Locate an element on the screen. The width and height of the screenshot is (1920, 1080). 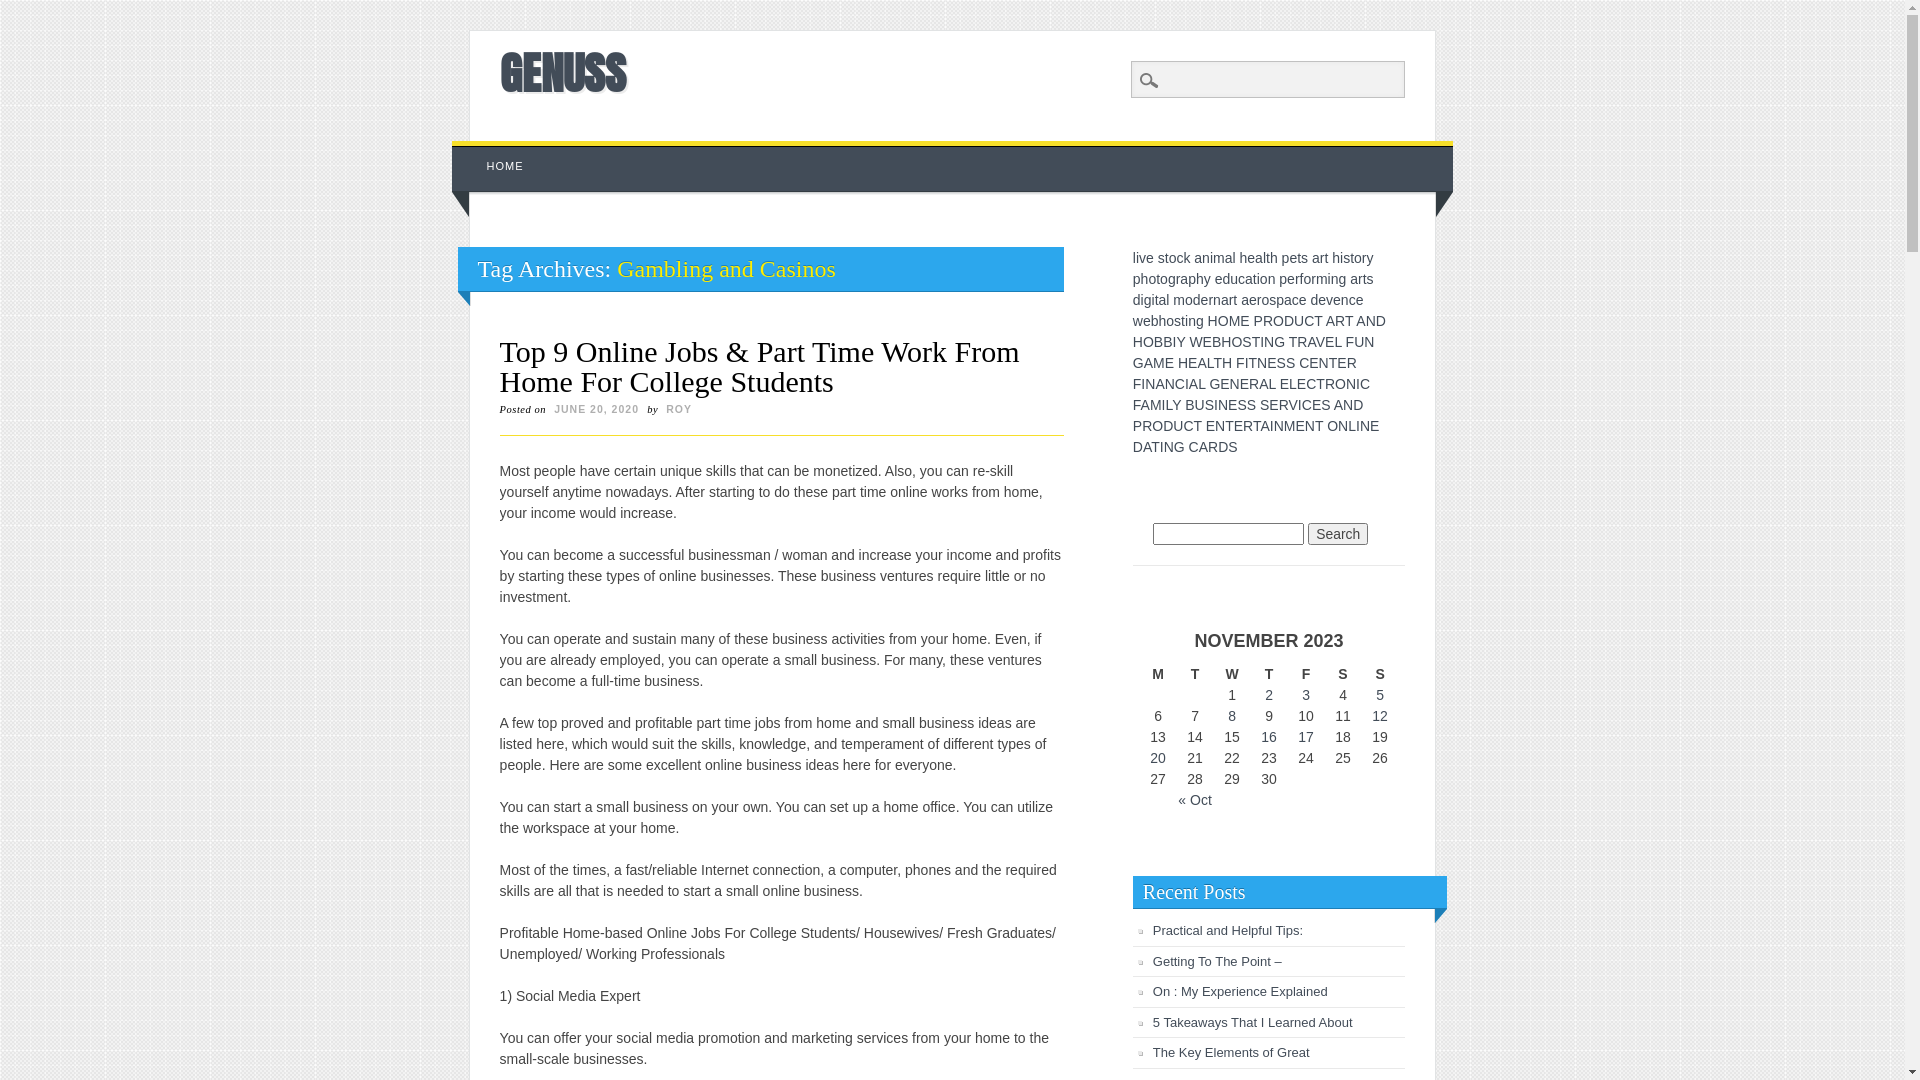
F is located at coordinates (1138, 384).